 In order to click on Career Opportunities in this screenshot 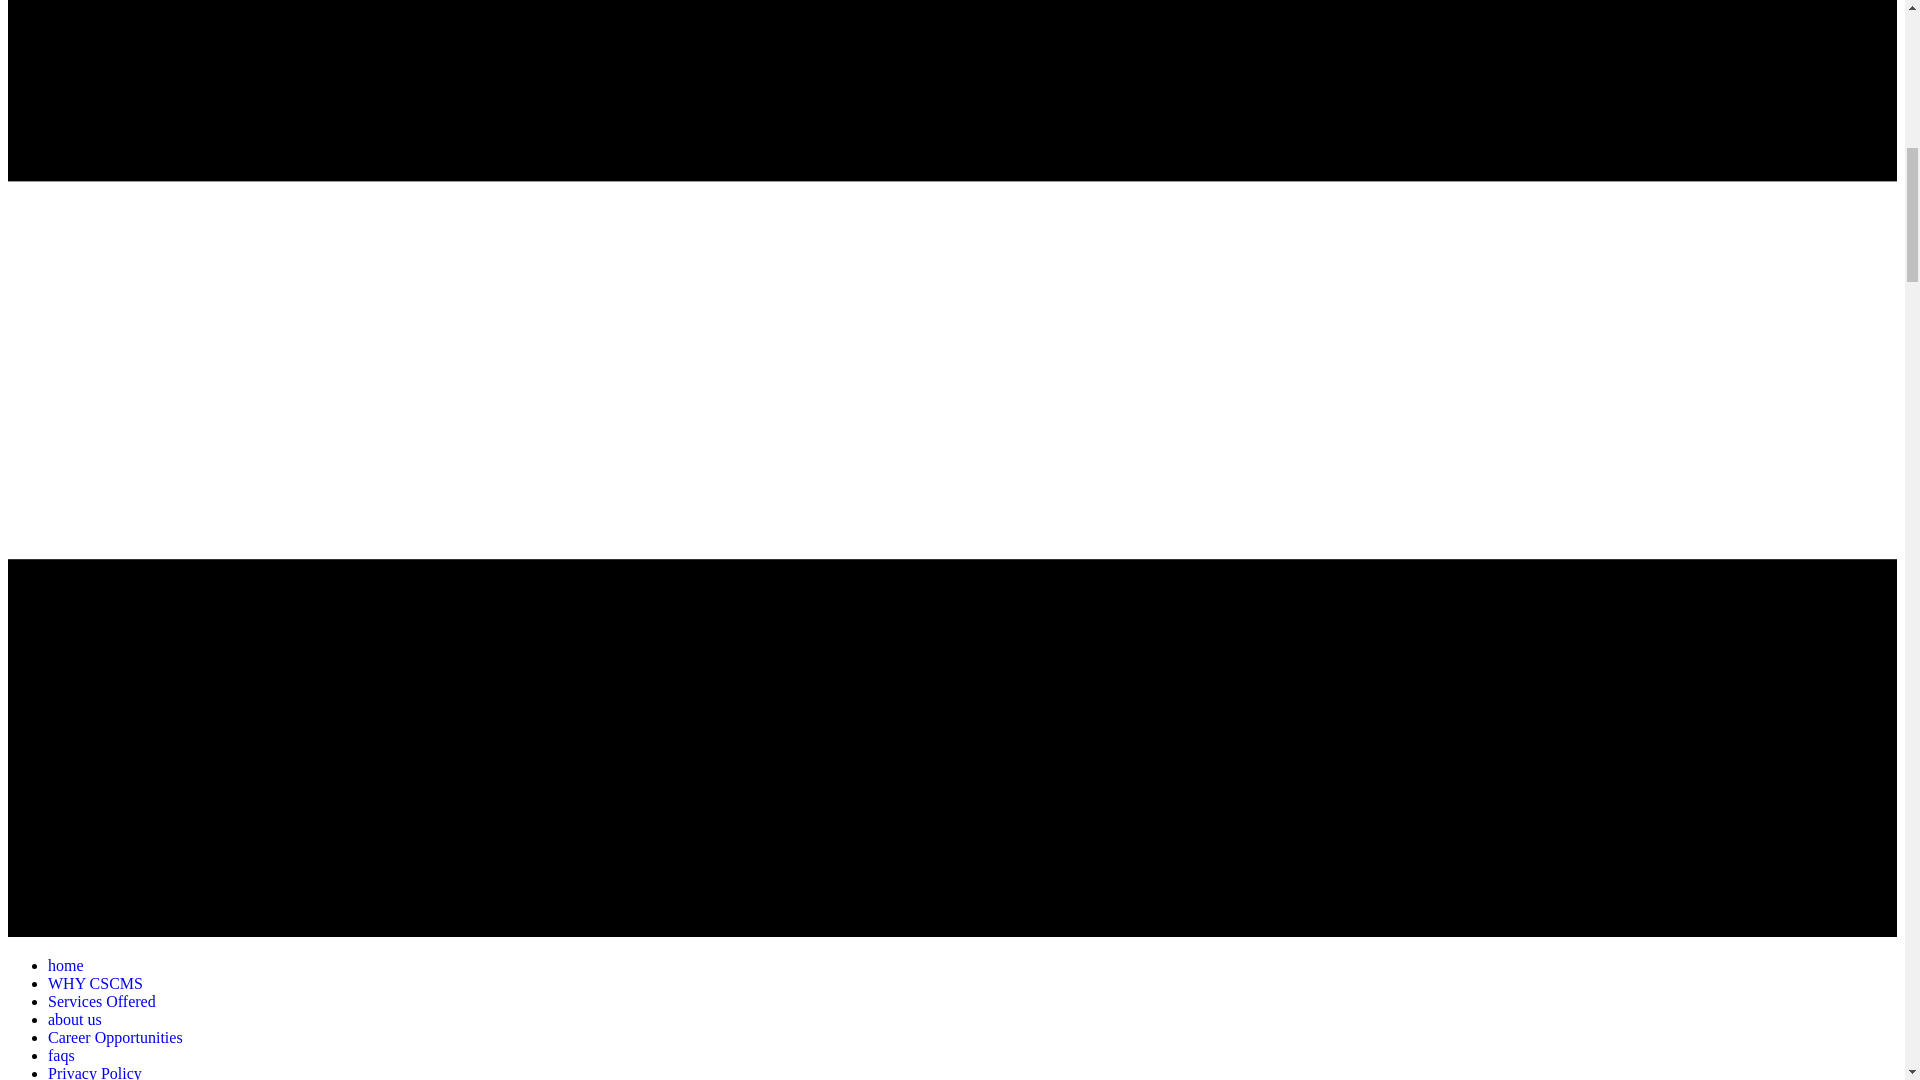, I will do `click(115, 1038)`.